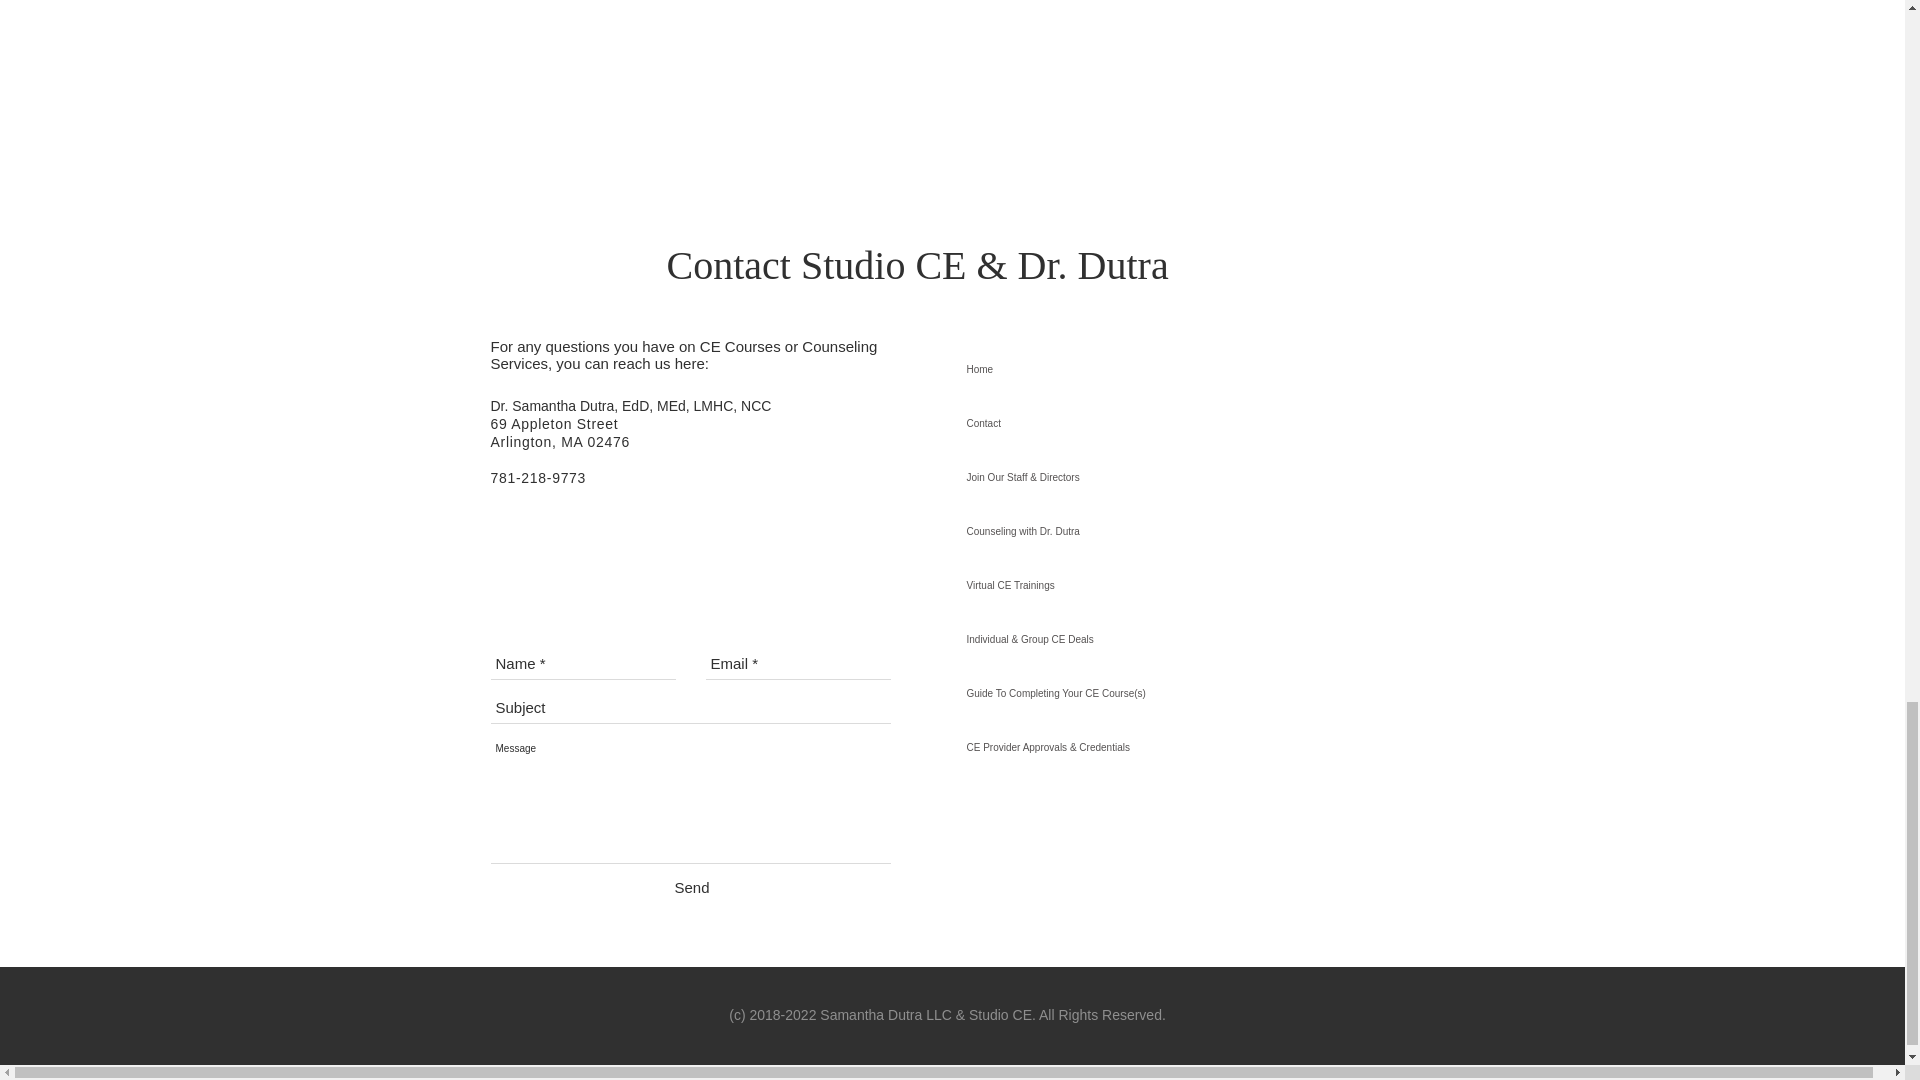 This screenshot has height=1080, width=1920. Describe the element at coordinates (1128, 424) in the screenshot. I see `Contact` at that location.